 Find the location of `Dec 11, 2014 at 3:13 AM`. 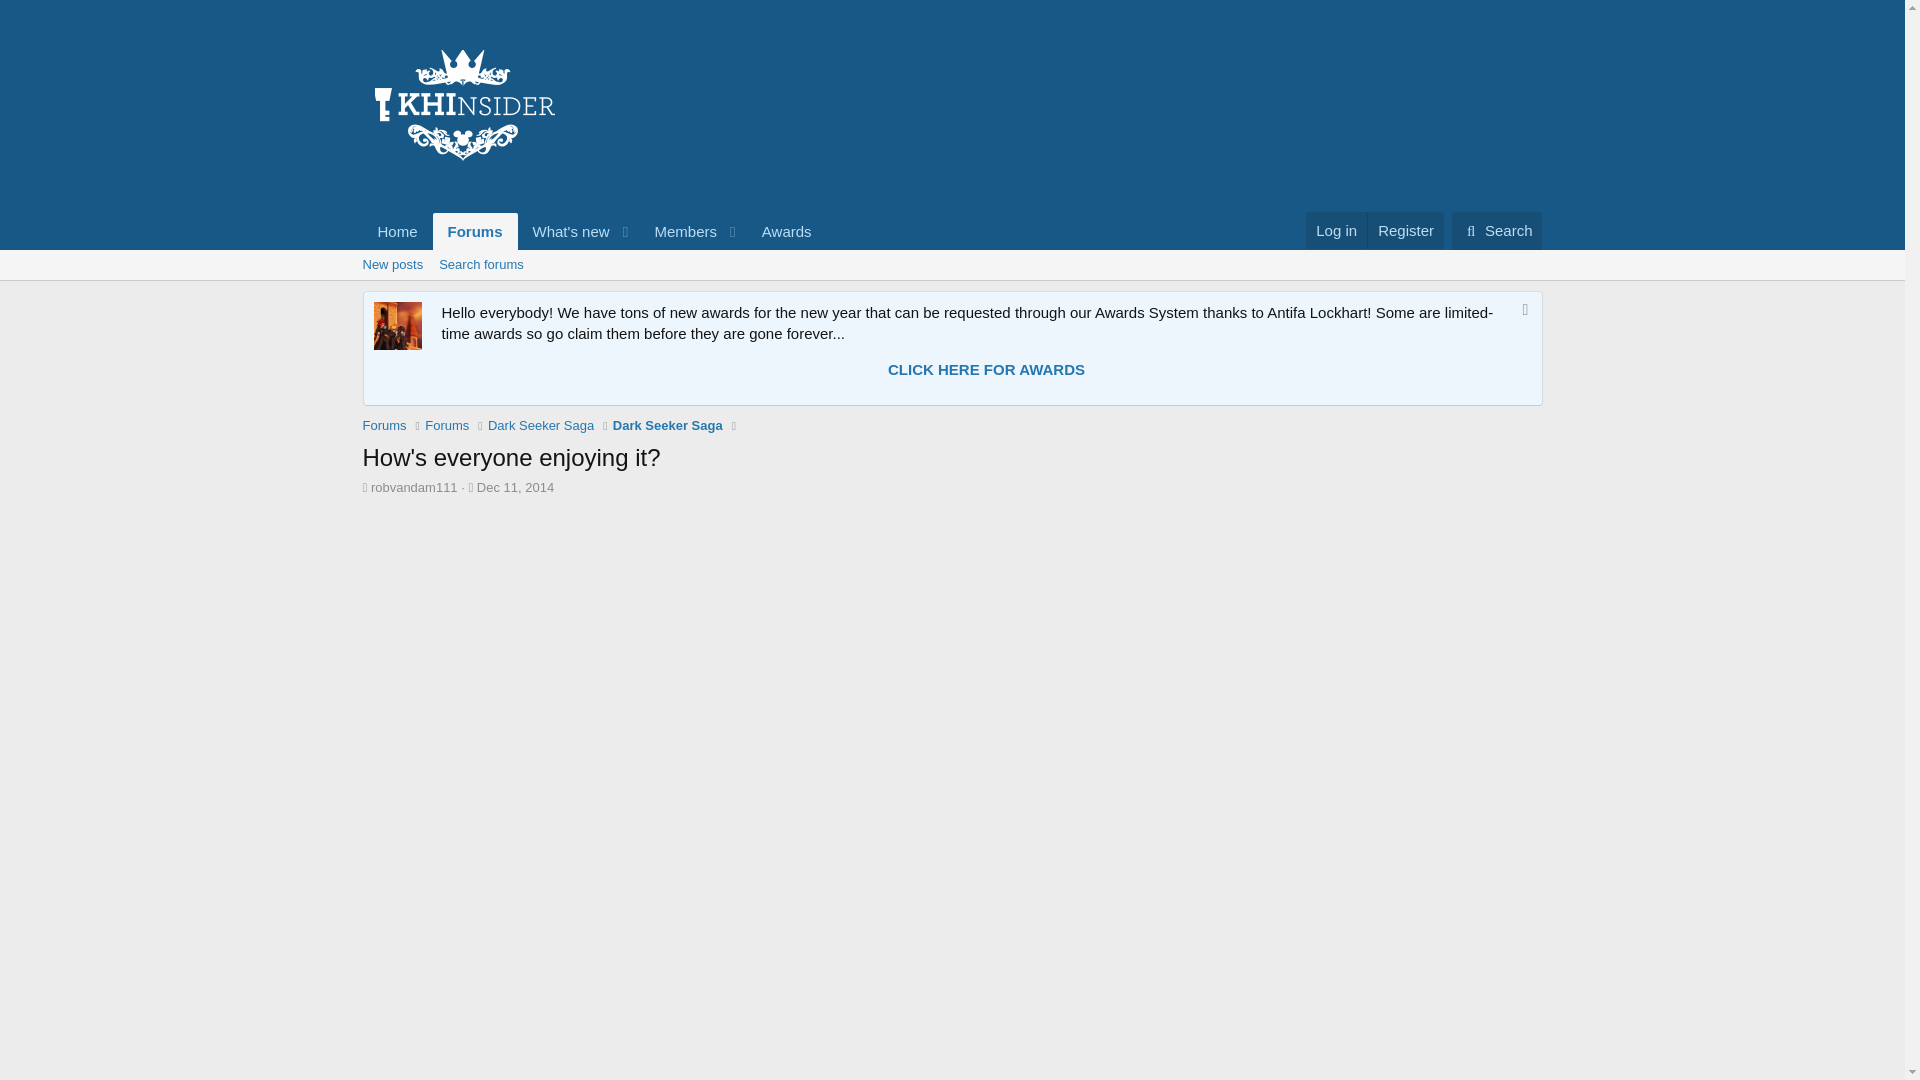

Dec 11, 2014 at 3:13 AM is located at coordinates (515, 486).